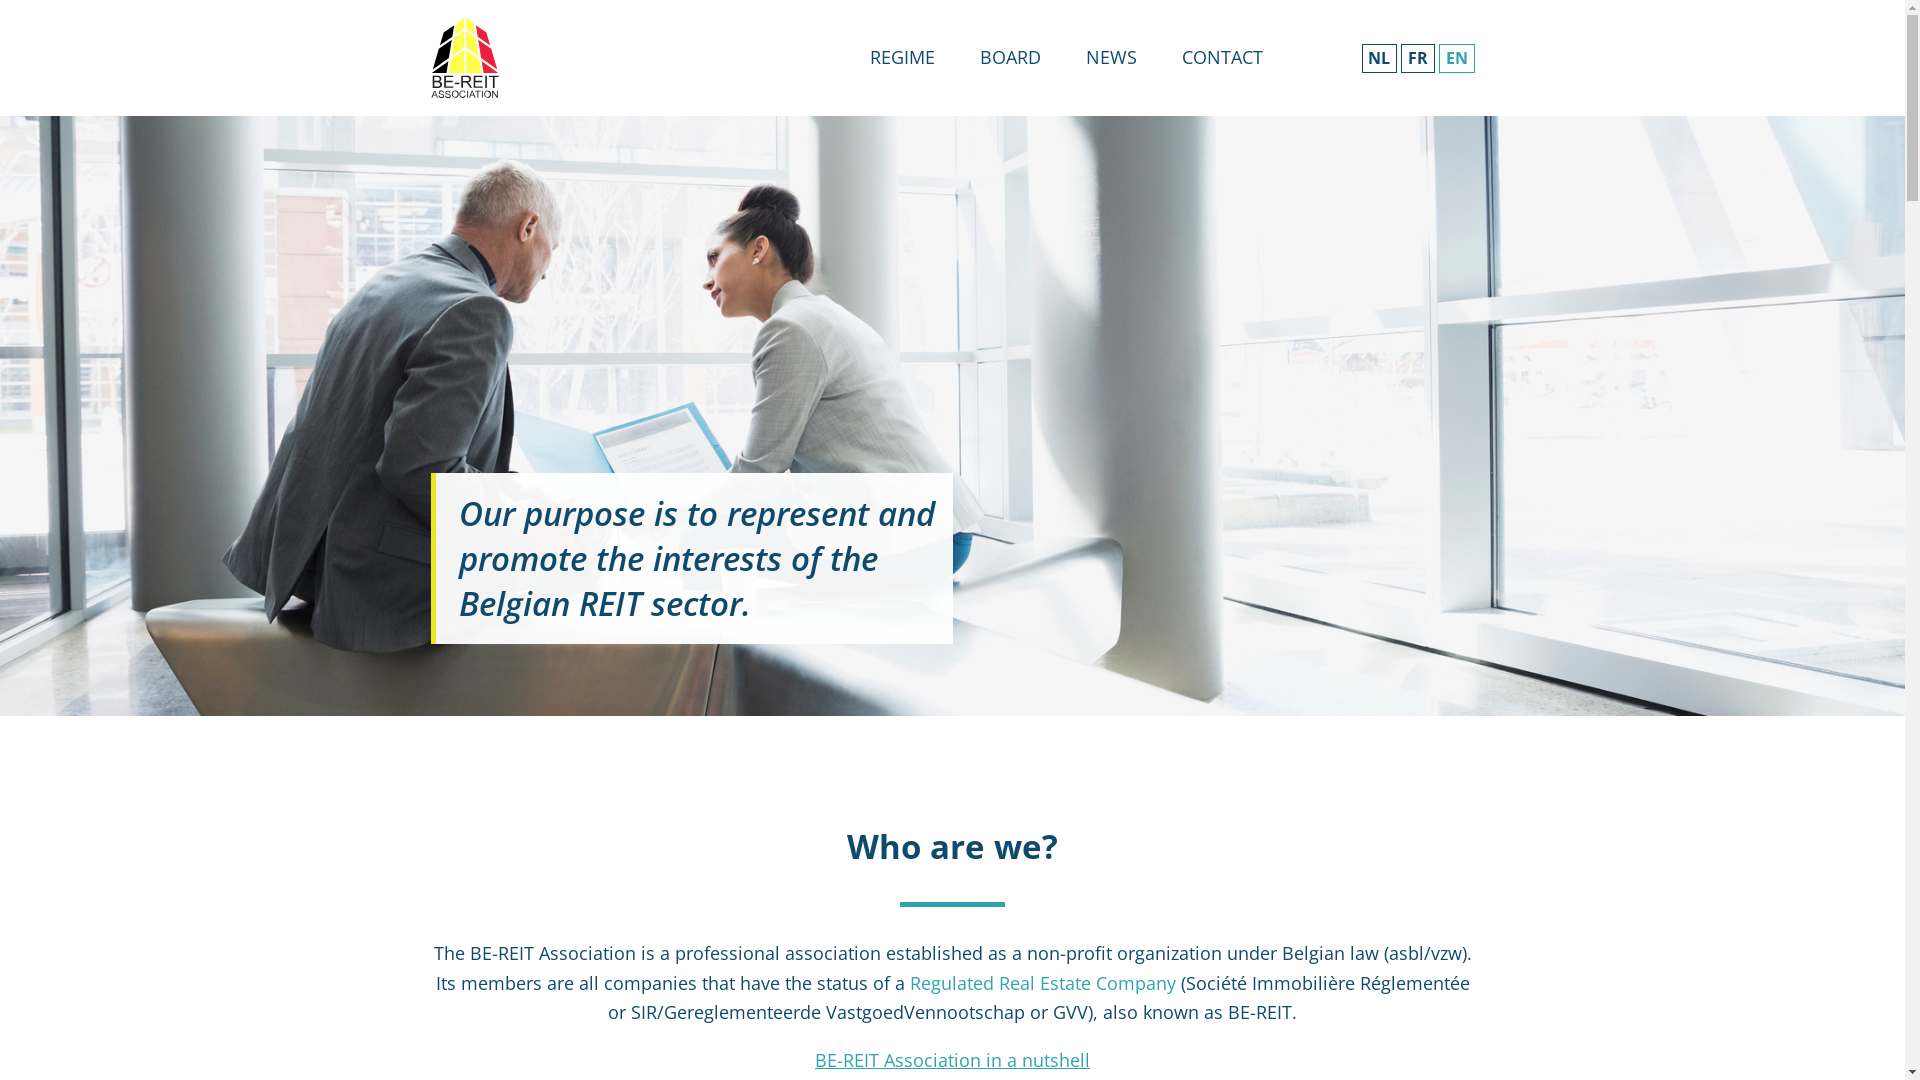  Describe the element at coordinates (1456, 58) in the screenshot. I see `EN` at that location.